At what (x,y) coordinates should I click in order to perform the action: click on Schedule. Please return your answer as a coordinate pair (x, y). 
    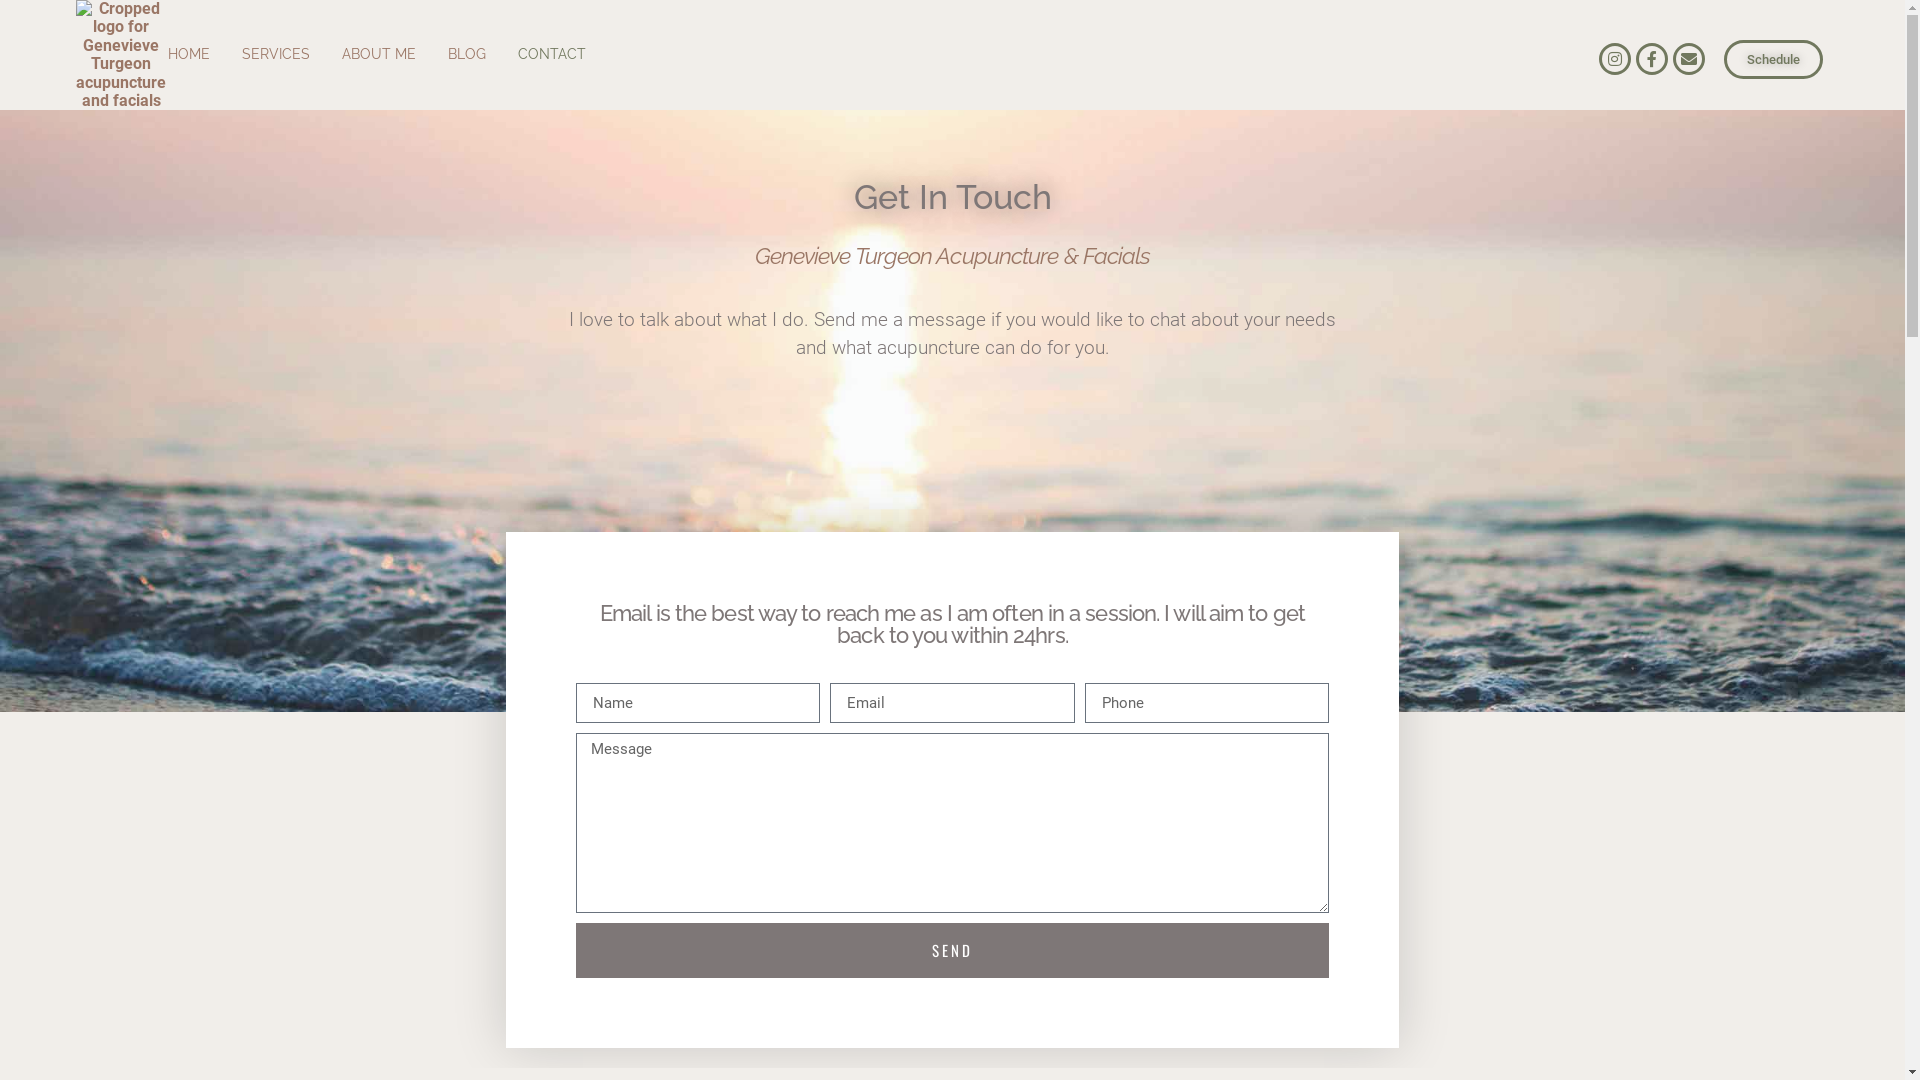
    Looking at the image, I should click on (1774, 60).